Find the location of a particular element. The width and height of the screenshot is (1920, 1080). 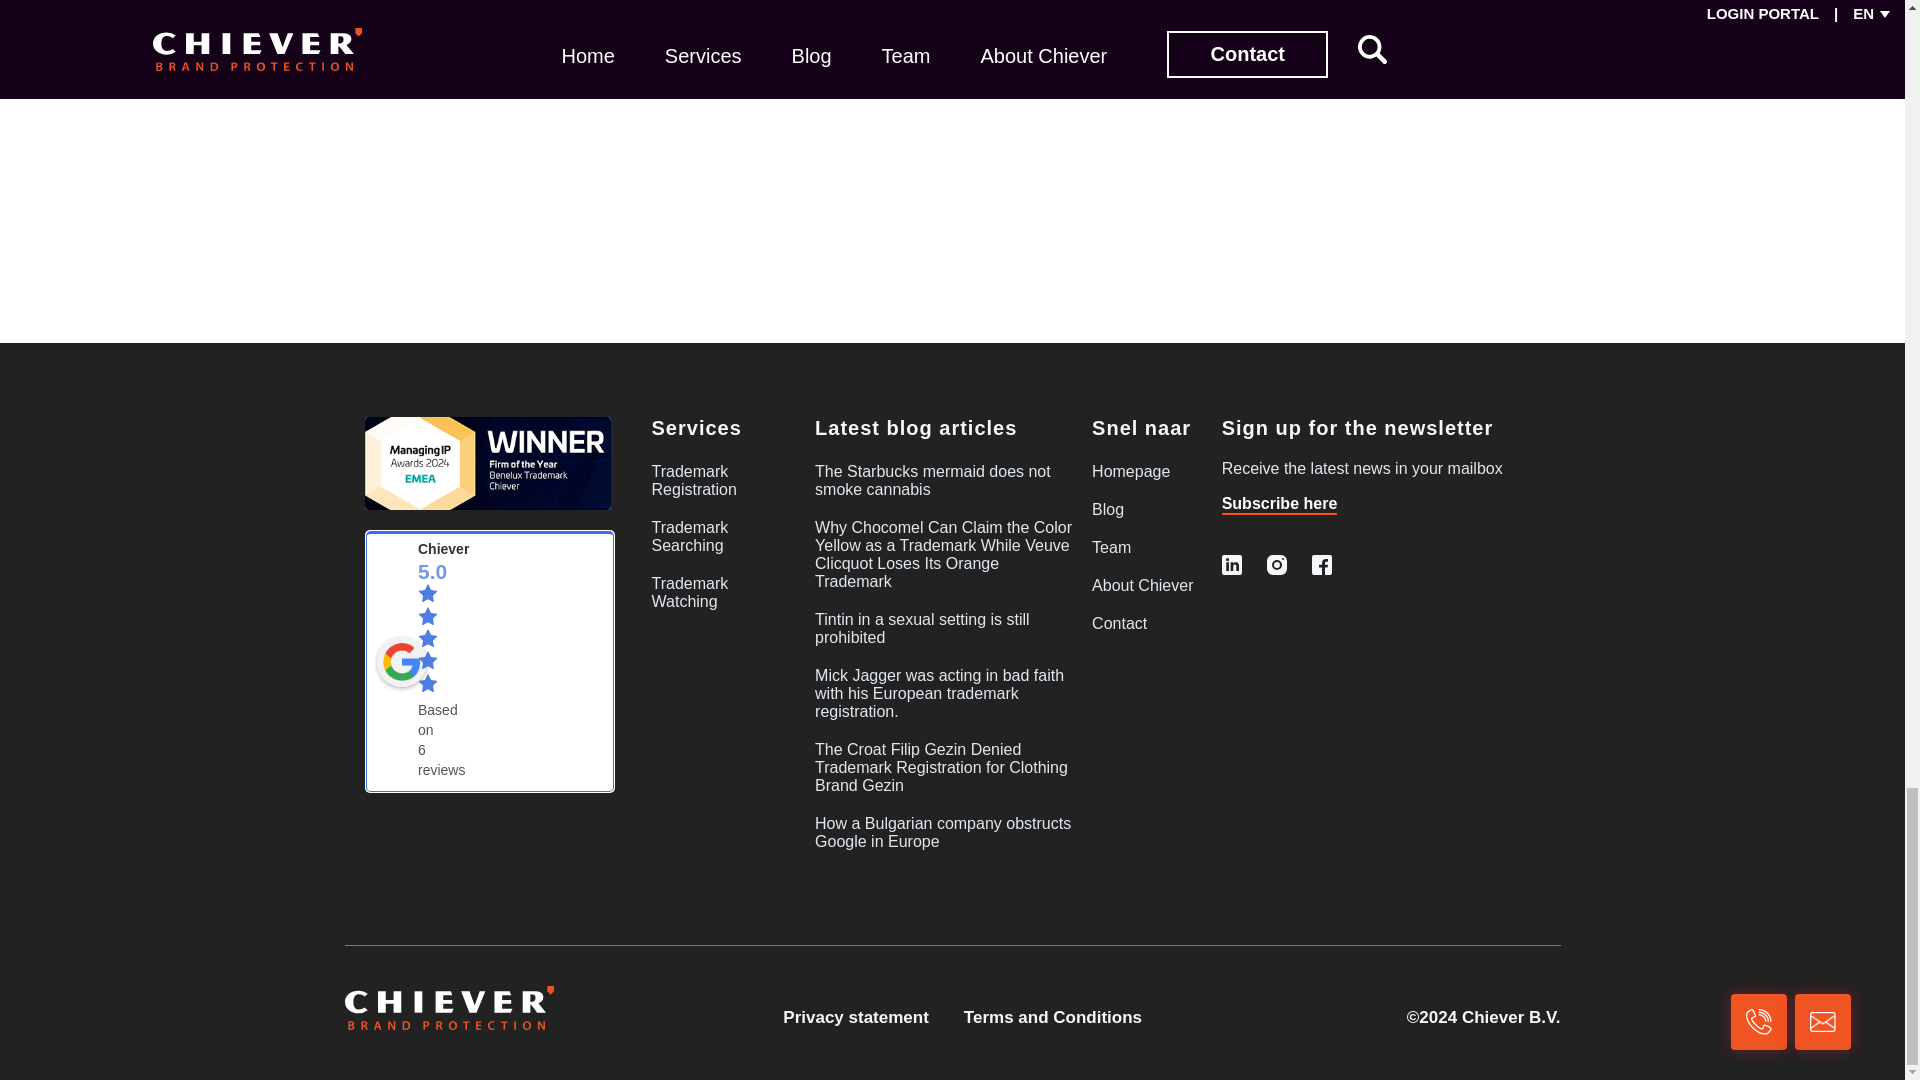

The Starbucks mermaid does not smoke cannabis is located at coordinates (932, 480).